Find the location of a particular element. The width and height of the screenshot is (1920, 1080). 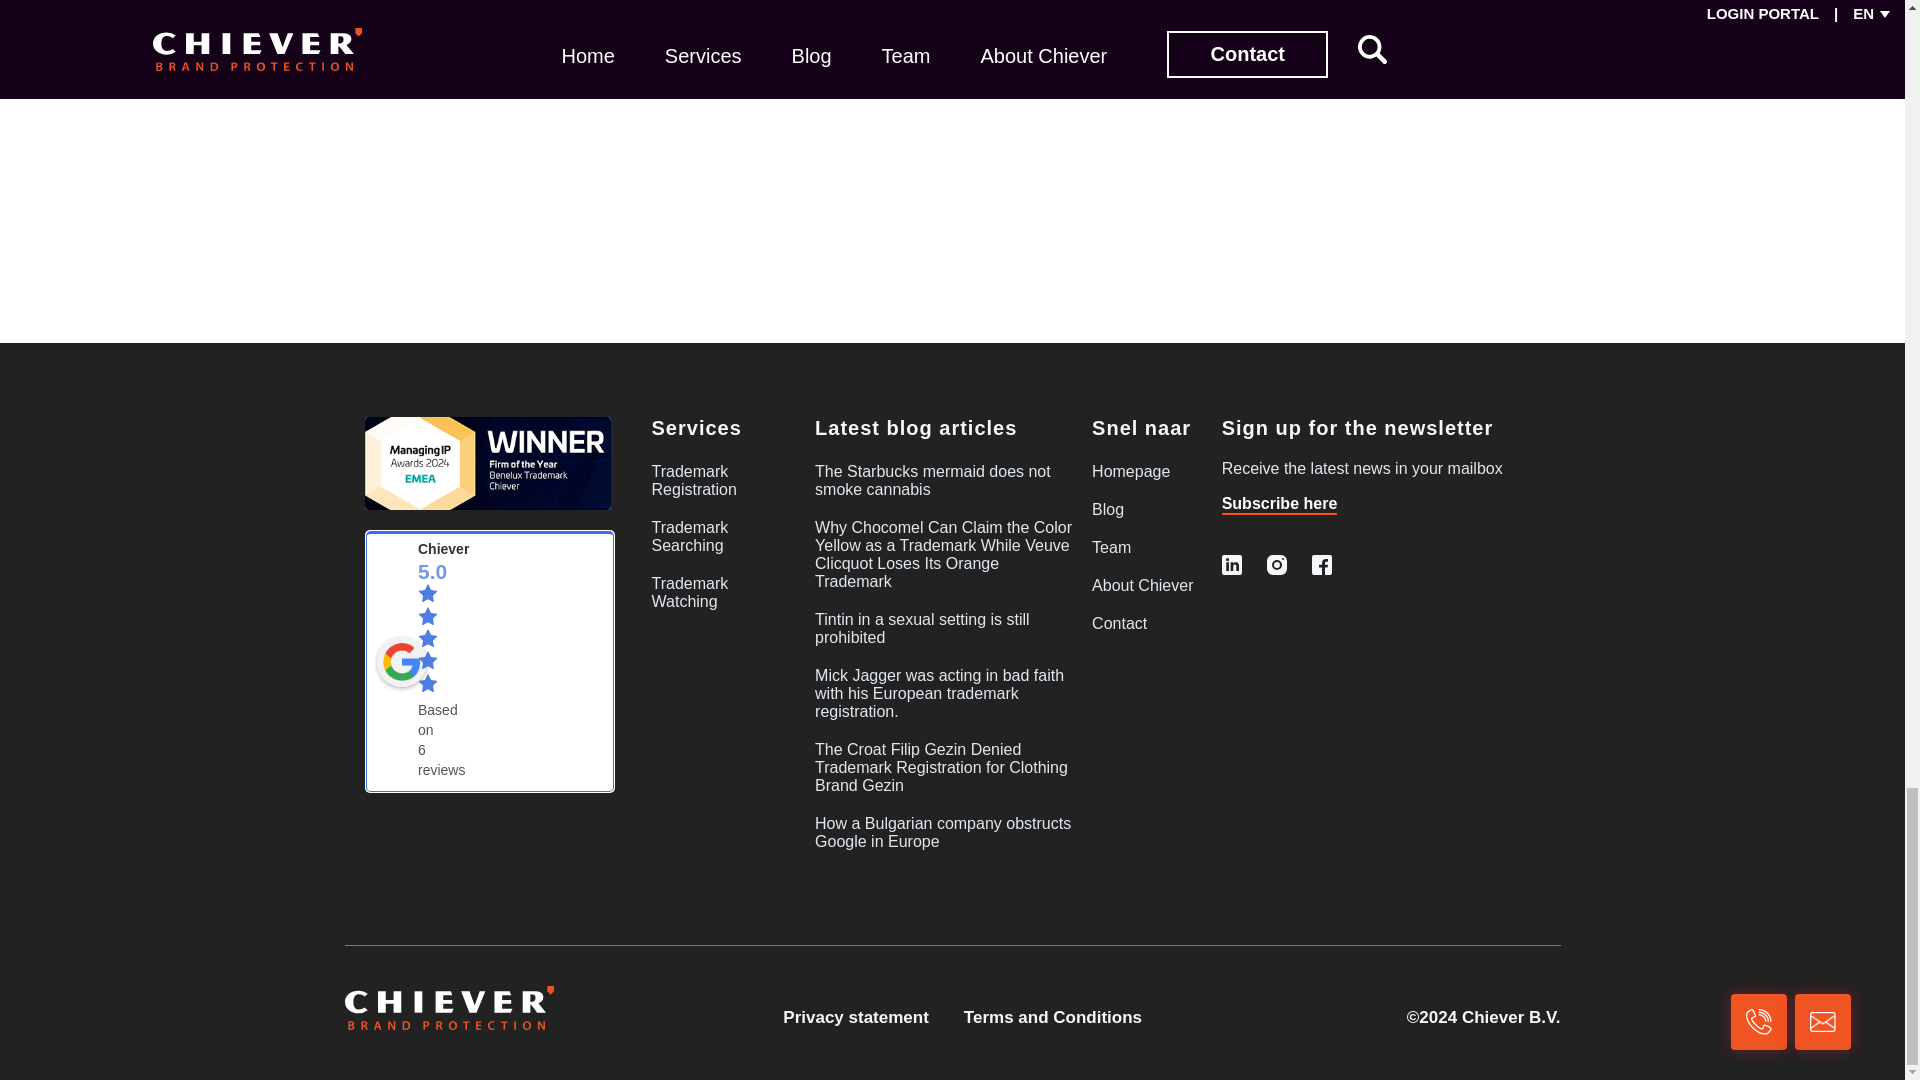

The Starbucks mermaid does not smoke cannabis is located at coordinates (932, 480).